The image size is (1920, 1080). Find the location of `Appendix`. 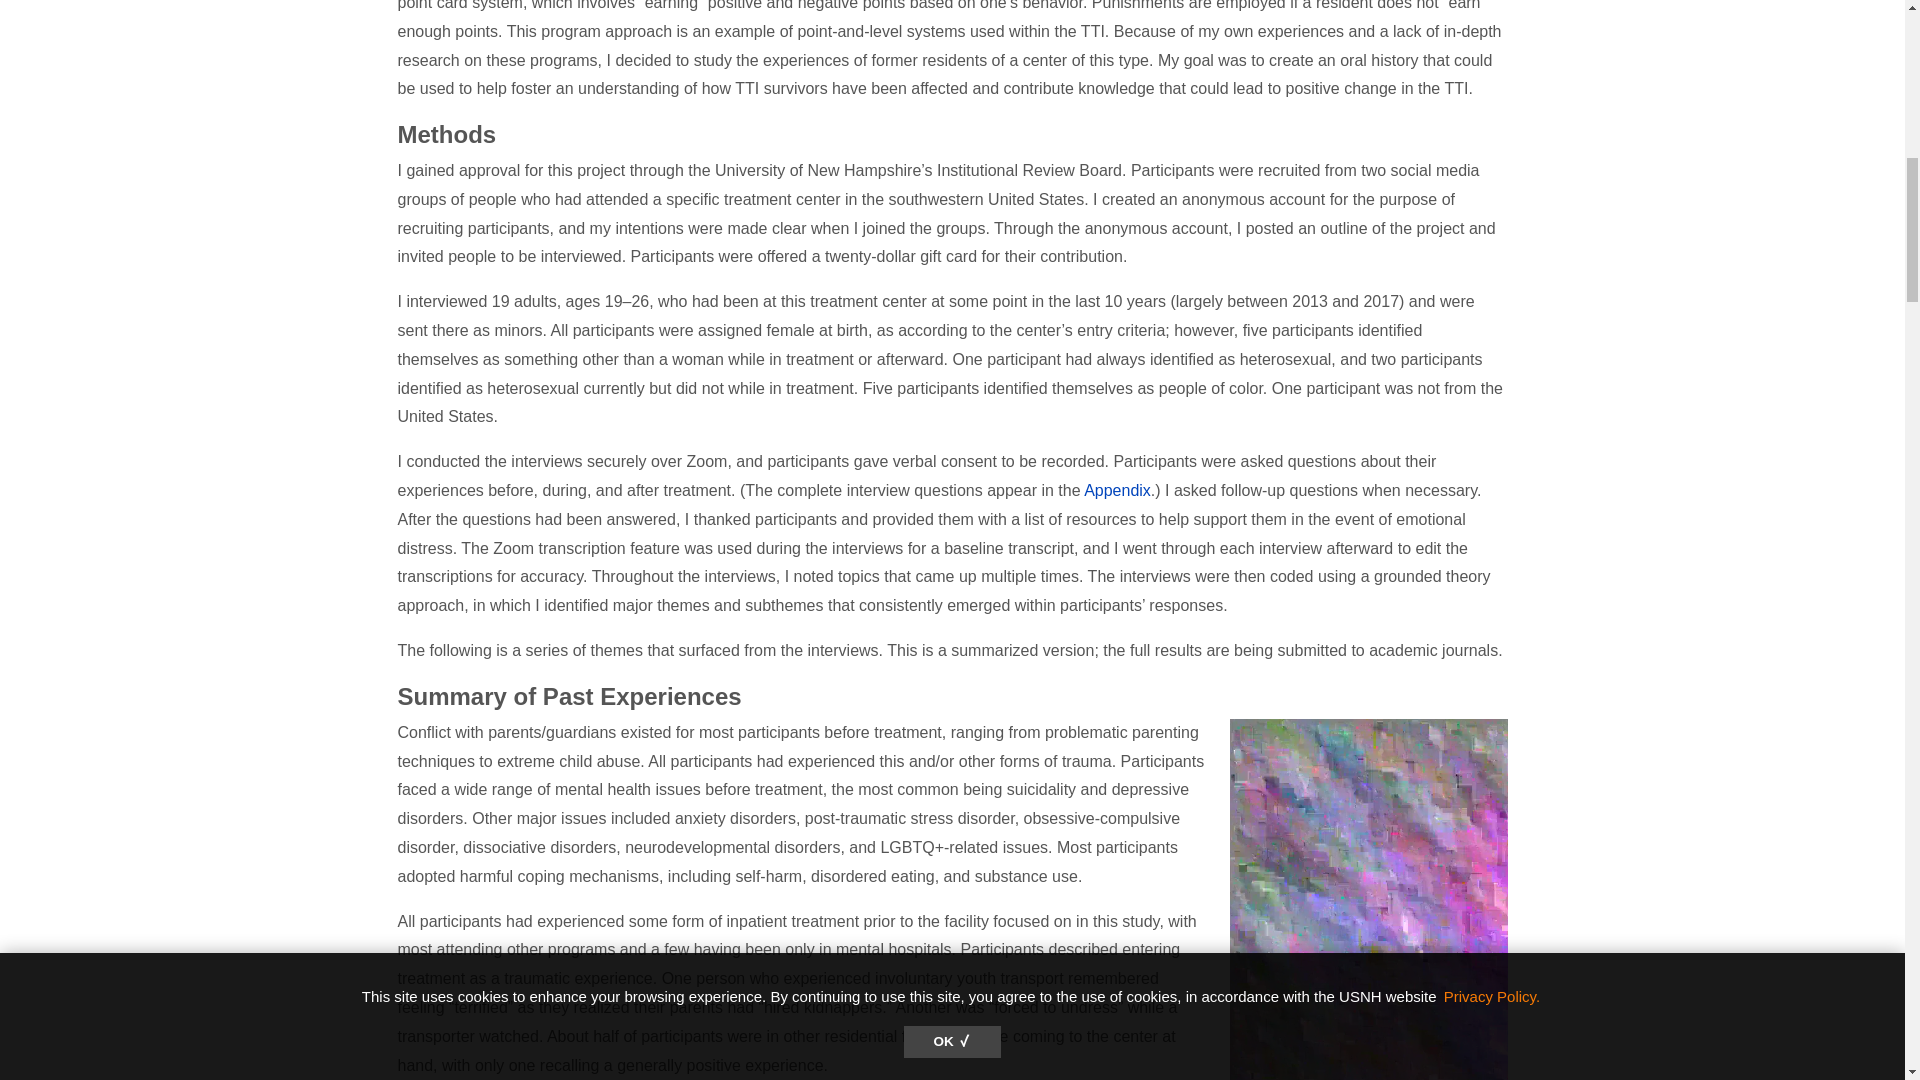

Appendix is located at coordinates (1117, 490).